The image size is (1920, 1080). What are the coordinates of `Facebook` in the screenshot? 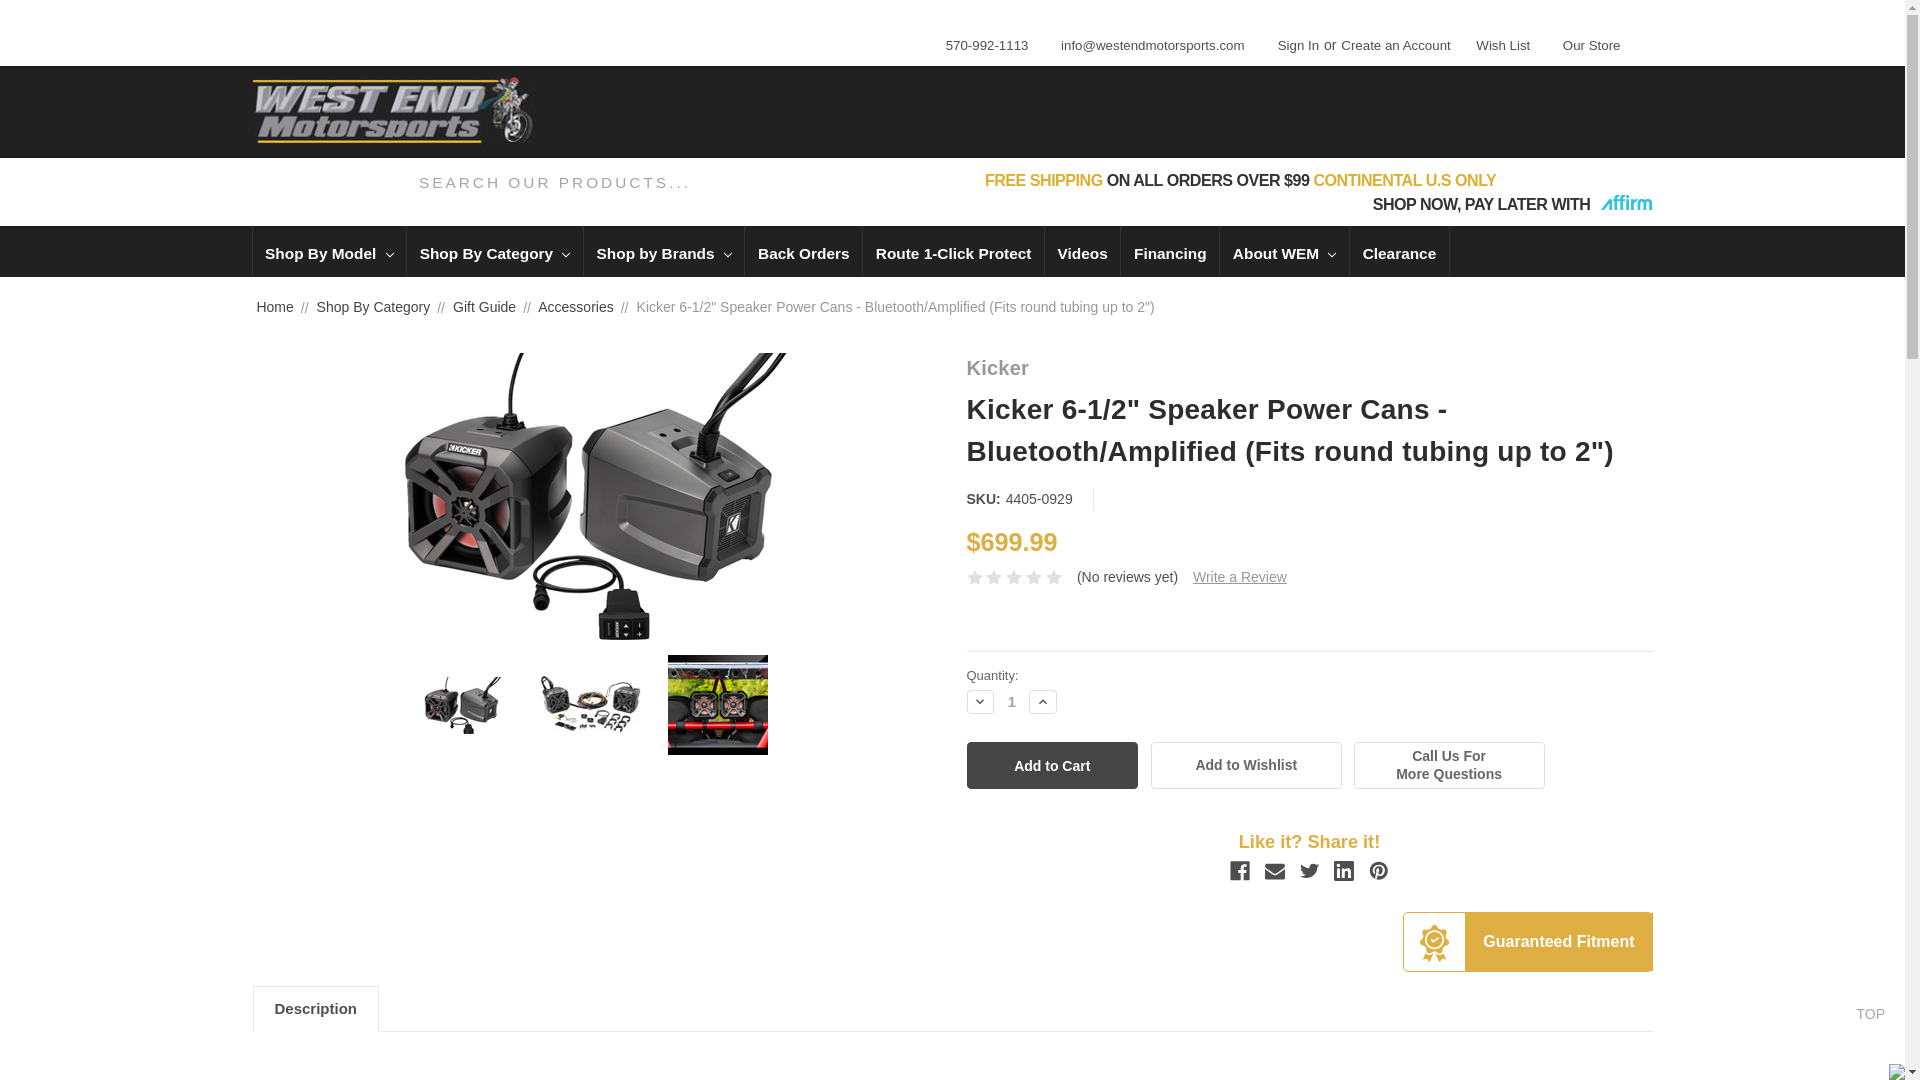 It's located at (1240, 870).